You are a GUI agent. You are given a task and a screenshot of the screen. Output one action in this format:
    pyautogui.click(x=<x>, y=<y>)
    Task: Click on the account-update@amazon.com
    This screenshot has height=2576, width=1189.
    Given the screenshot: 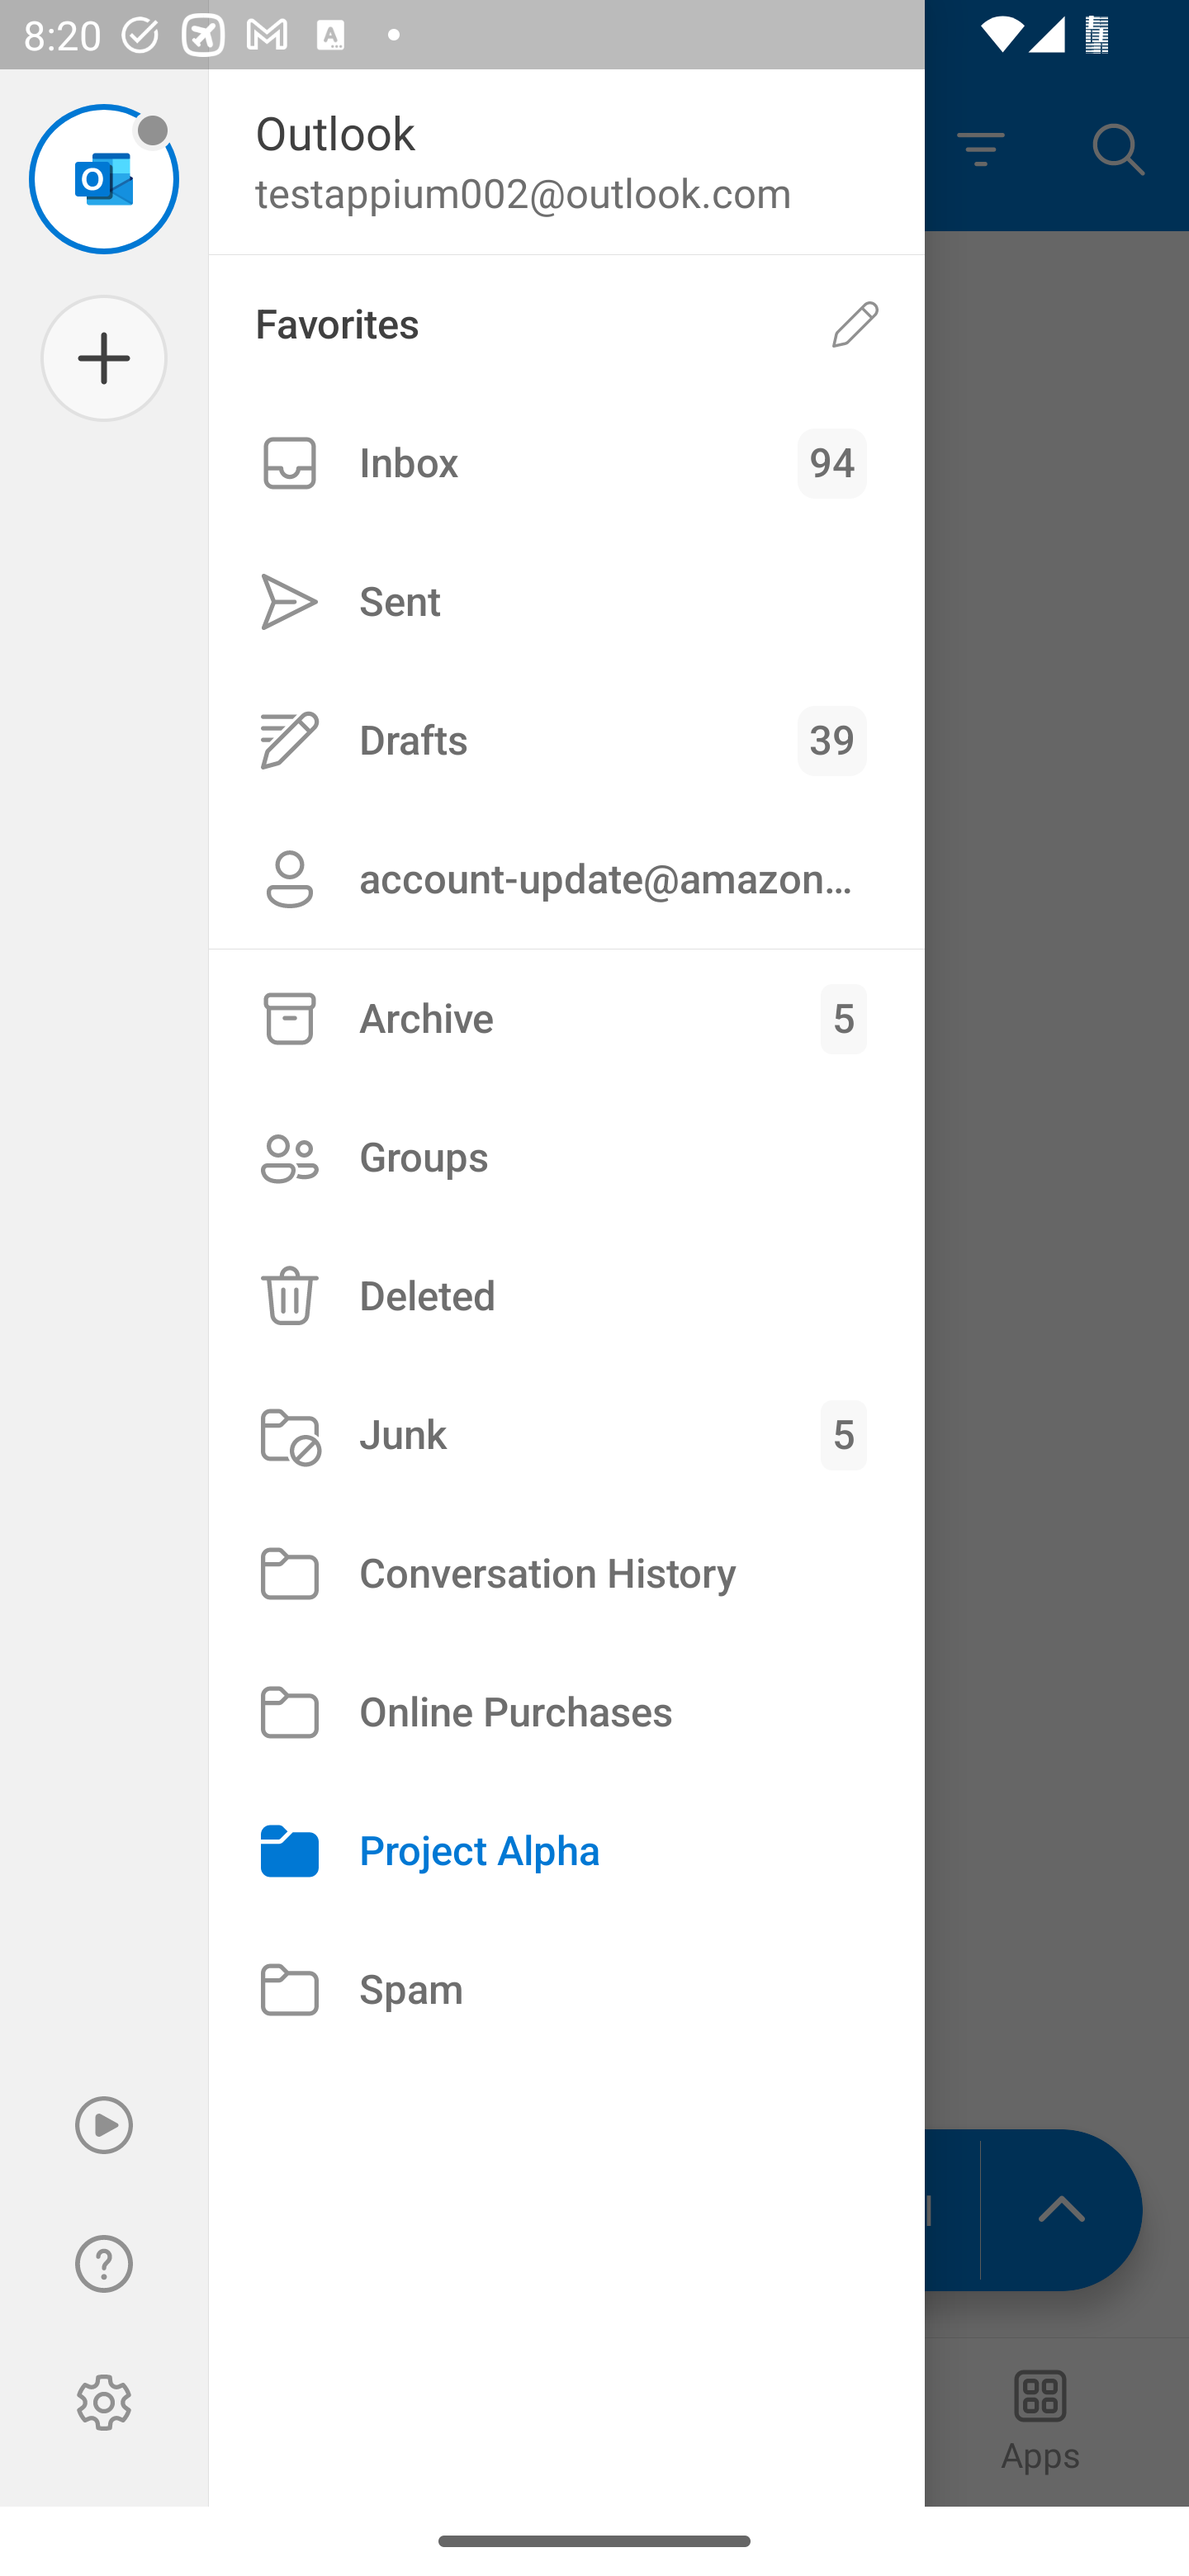 What is the action you would take?
    pyautogui.click(x=566, y=878)
    